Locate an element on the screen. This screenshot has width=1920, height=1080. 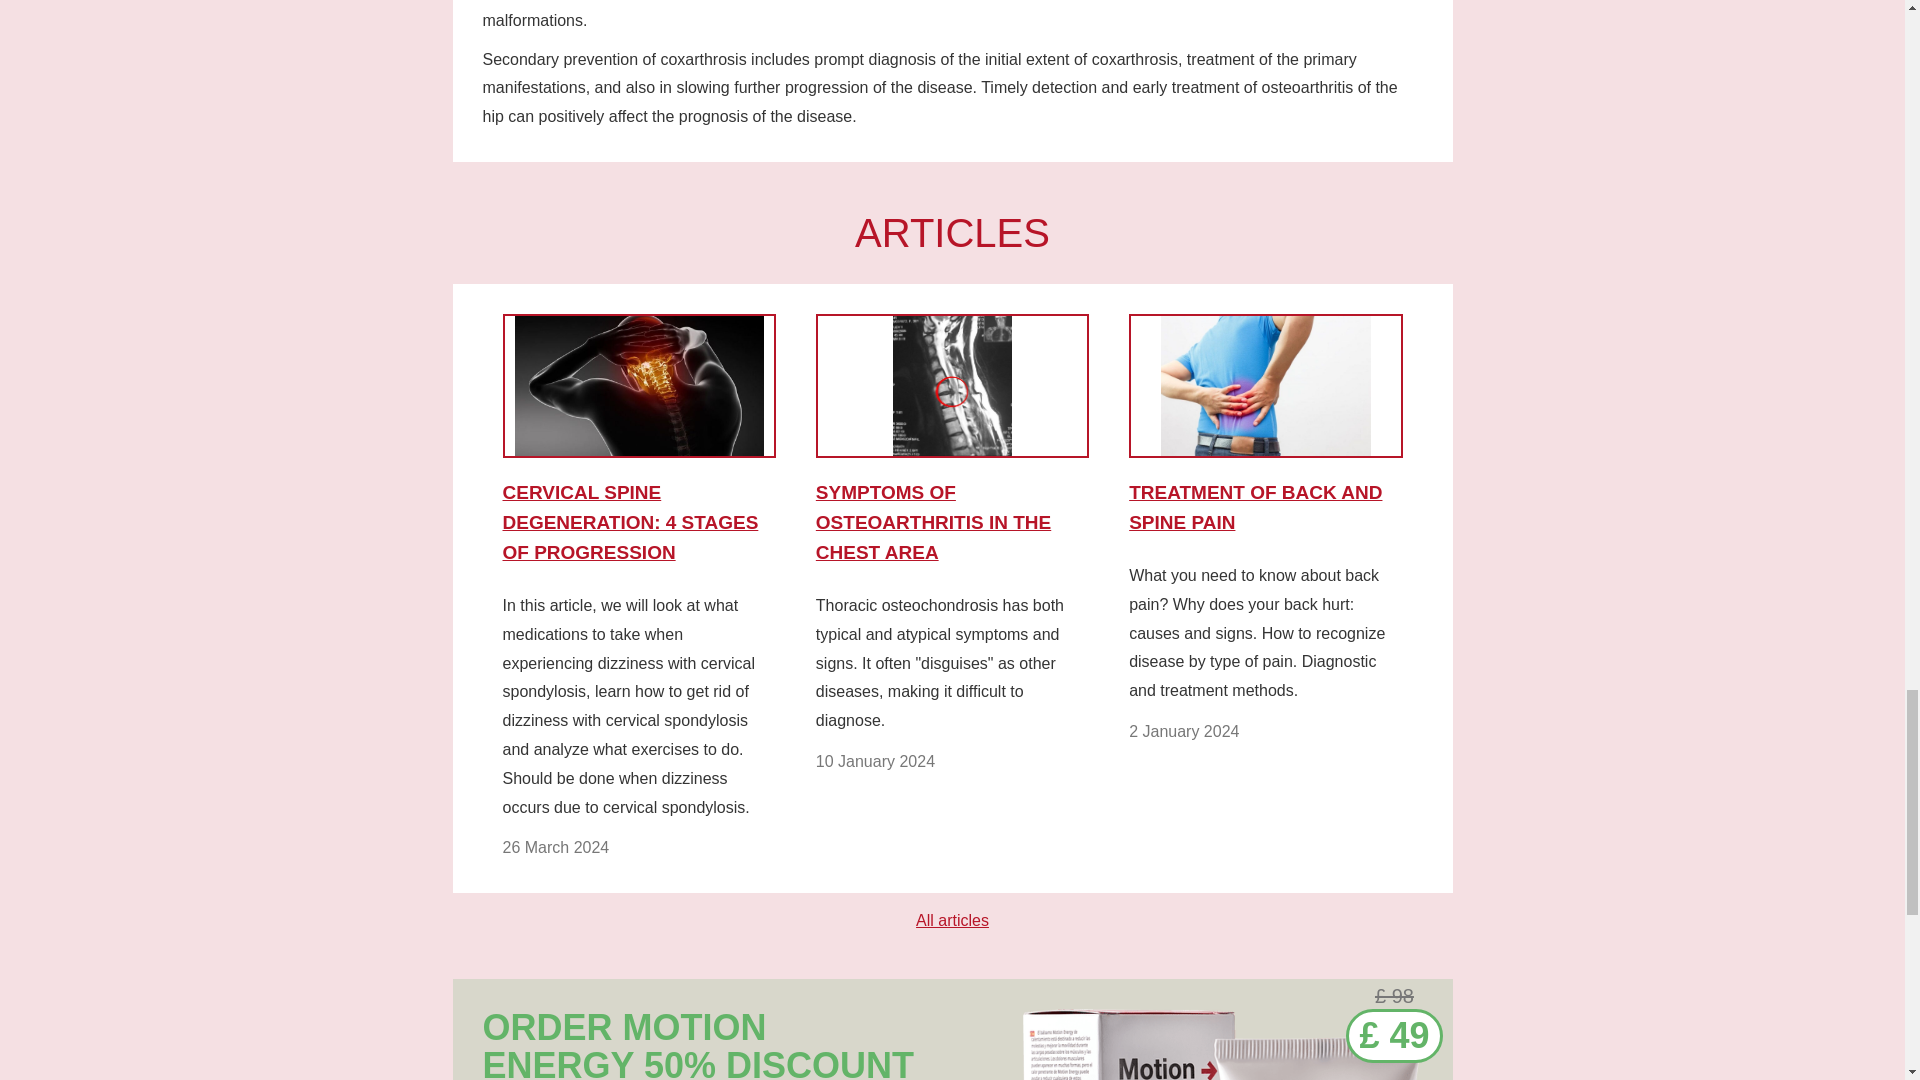
TREATMENT OF BACK AND SPINE PAIN is located at coordinates (1264, 430).